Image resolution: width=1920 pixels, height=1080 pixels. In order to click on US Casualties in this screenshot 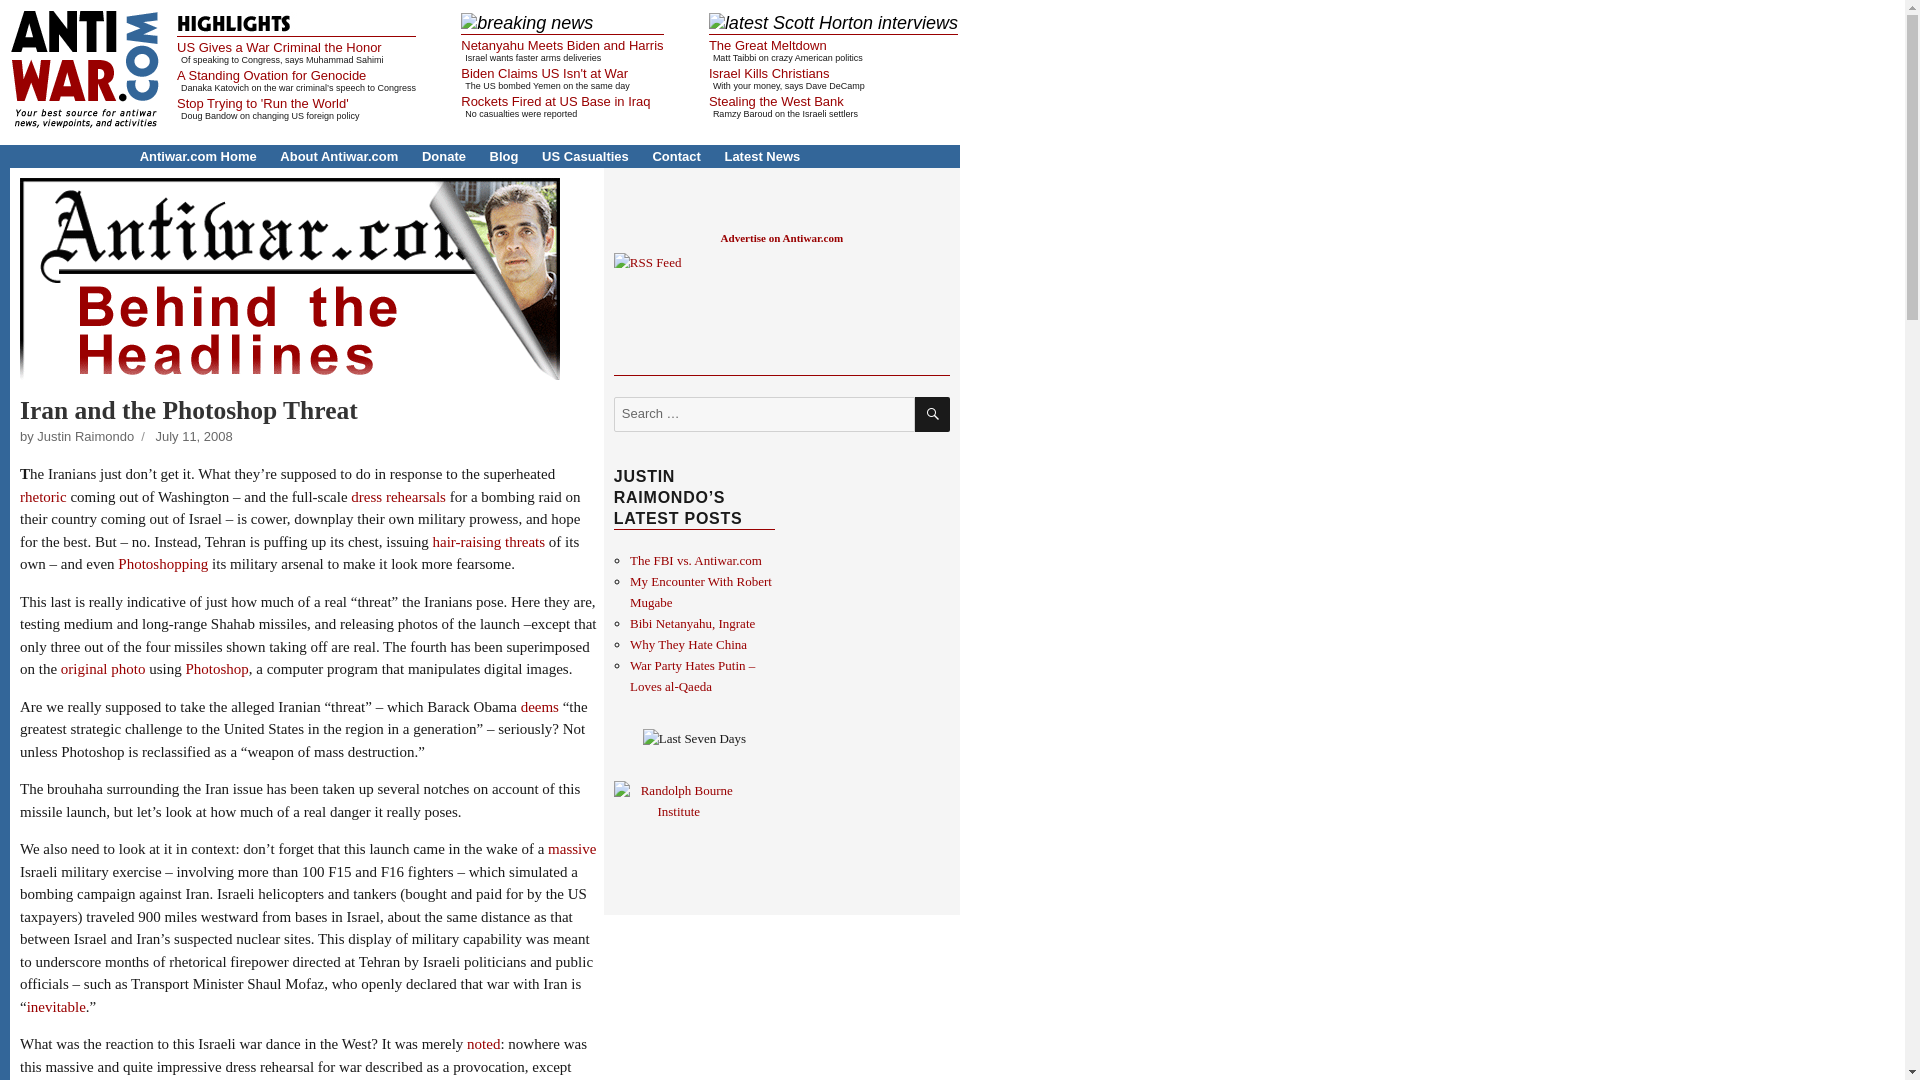, I will do `click(585, 156)`.